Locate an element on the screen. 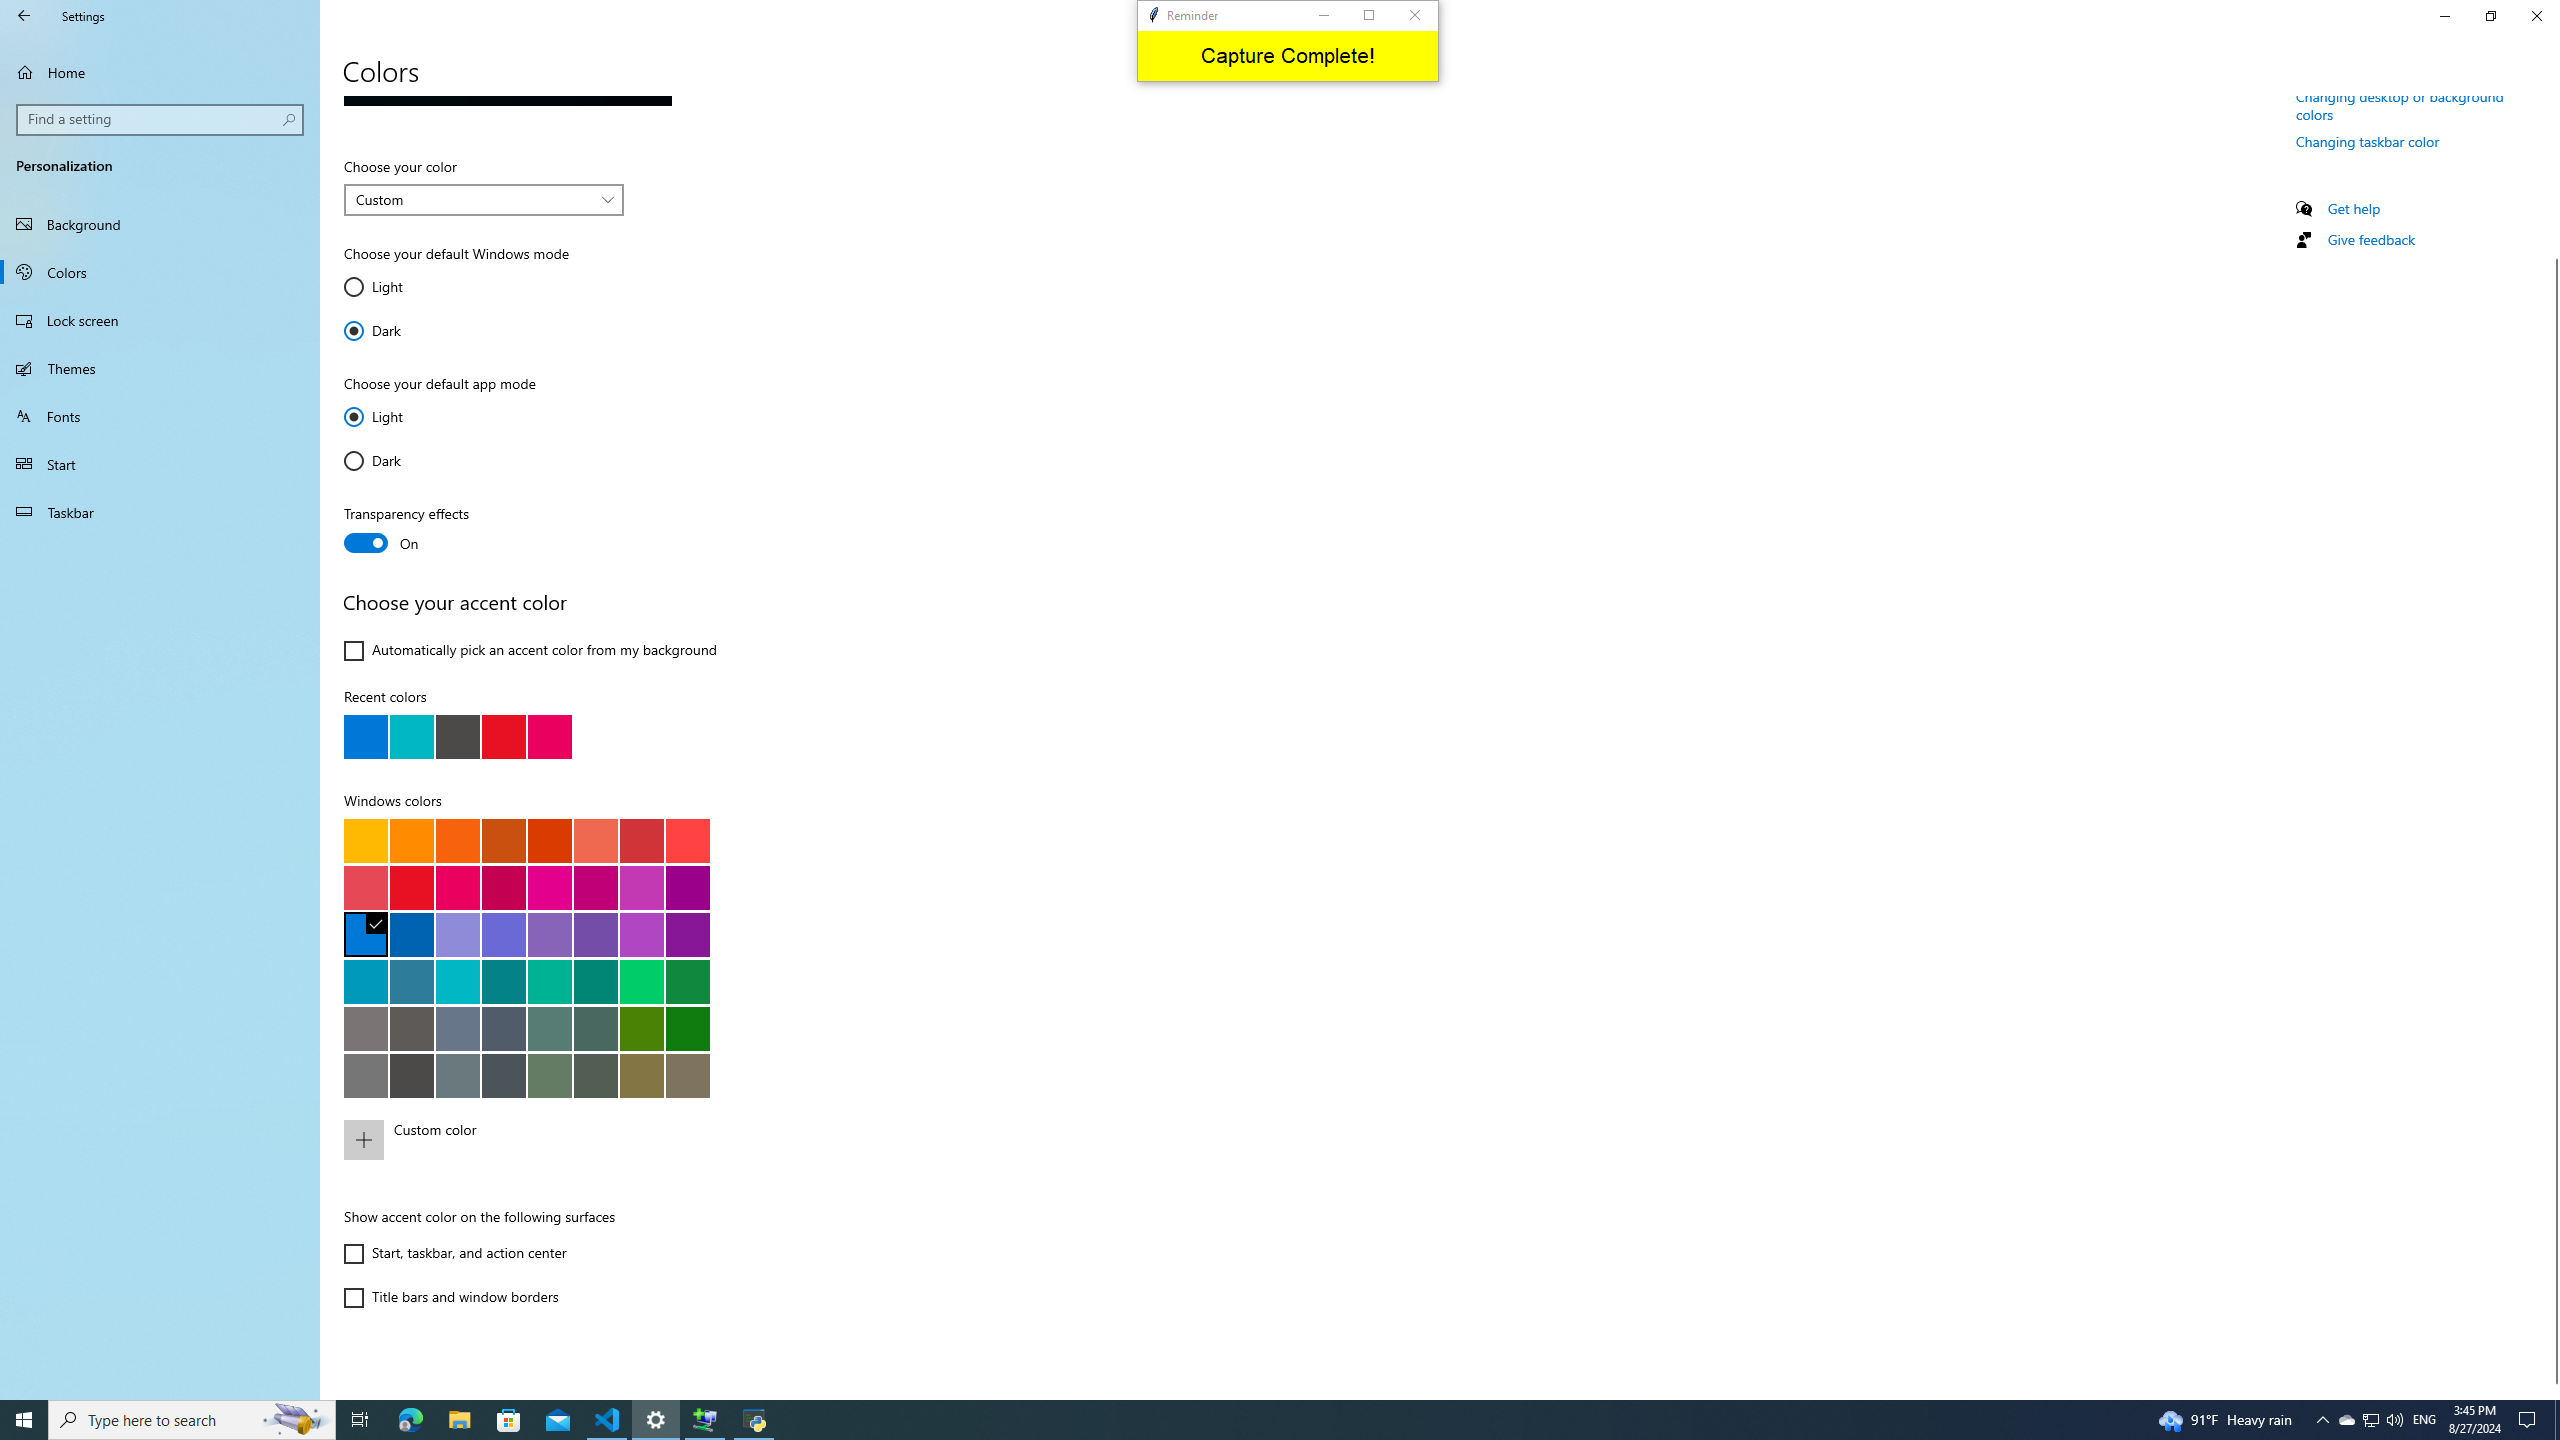 This screenshot has width=2560, height=1440. Custom is located at coordinates (473, 199).